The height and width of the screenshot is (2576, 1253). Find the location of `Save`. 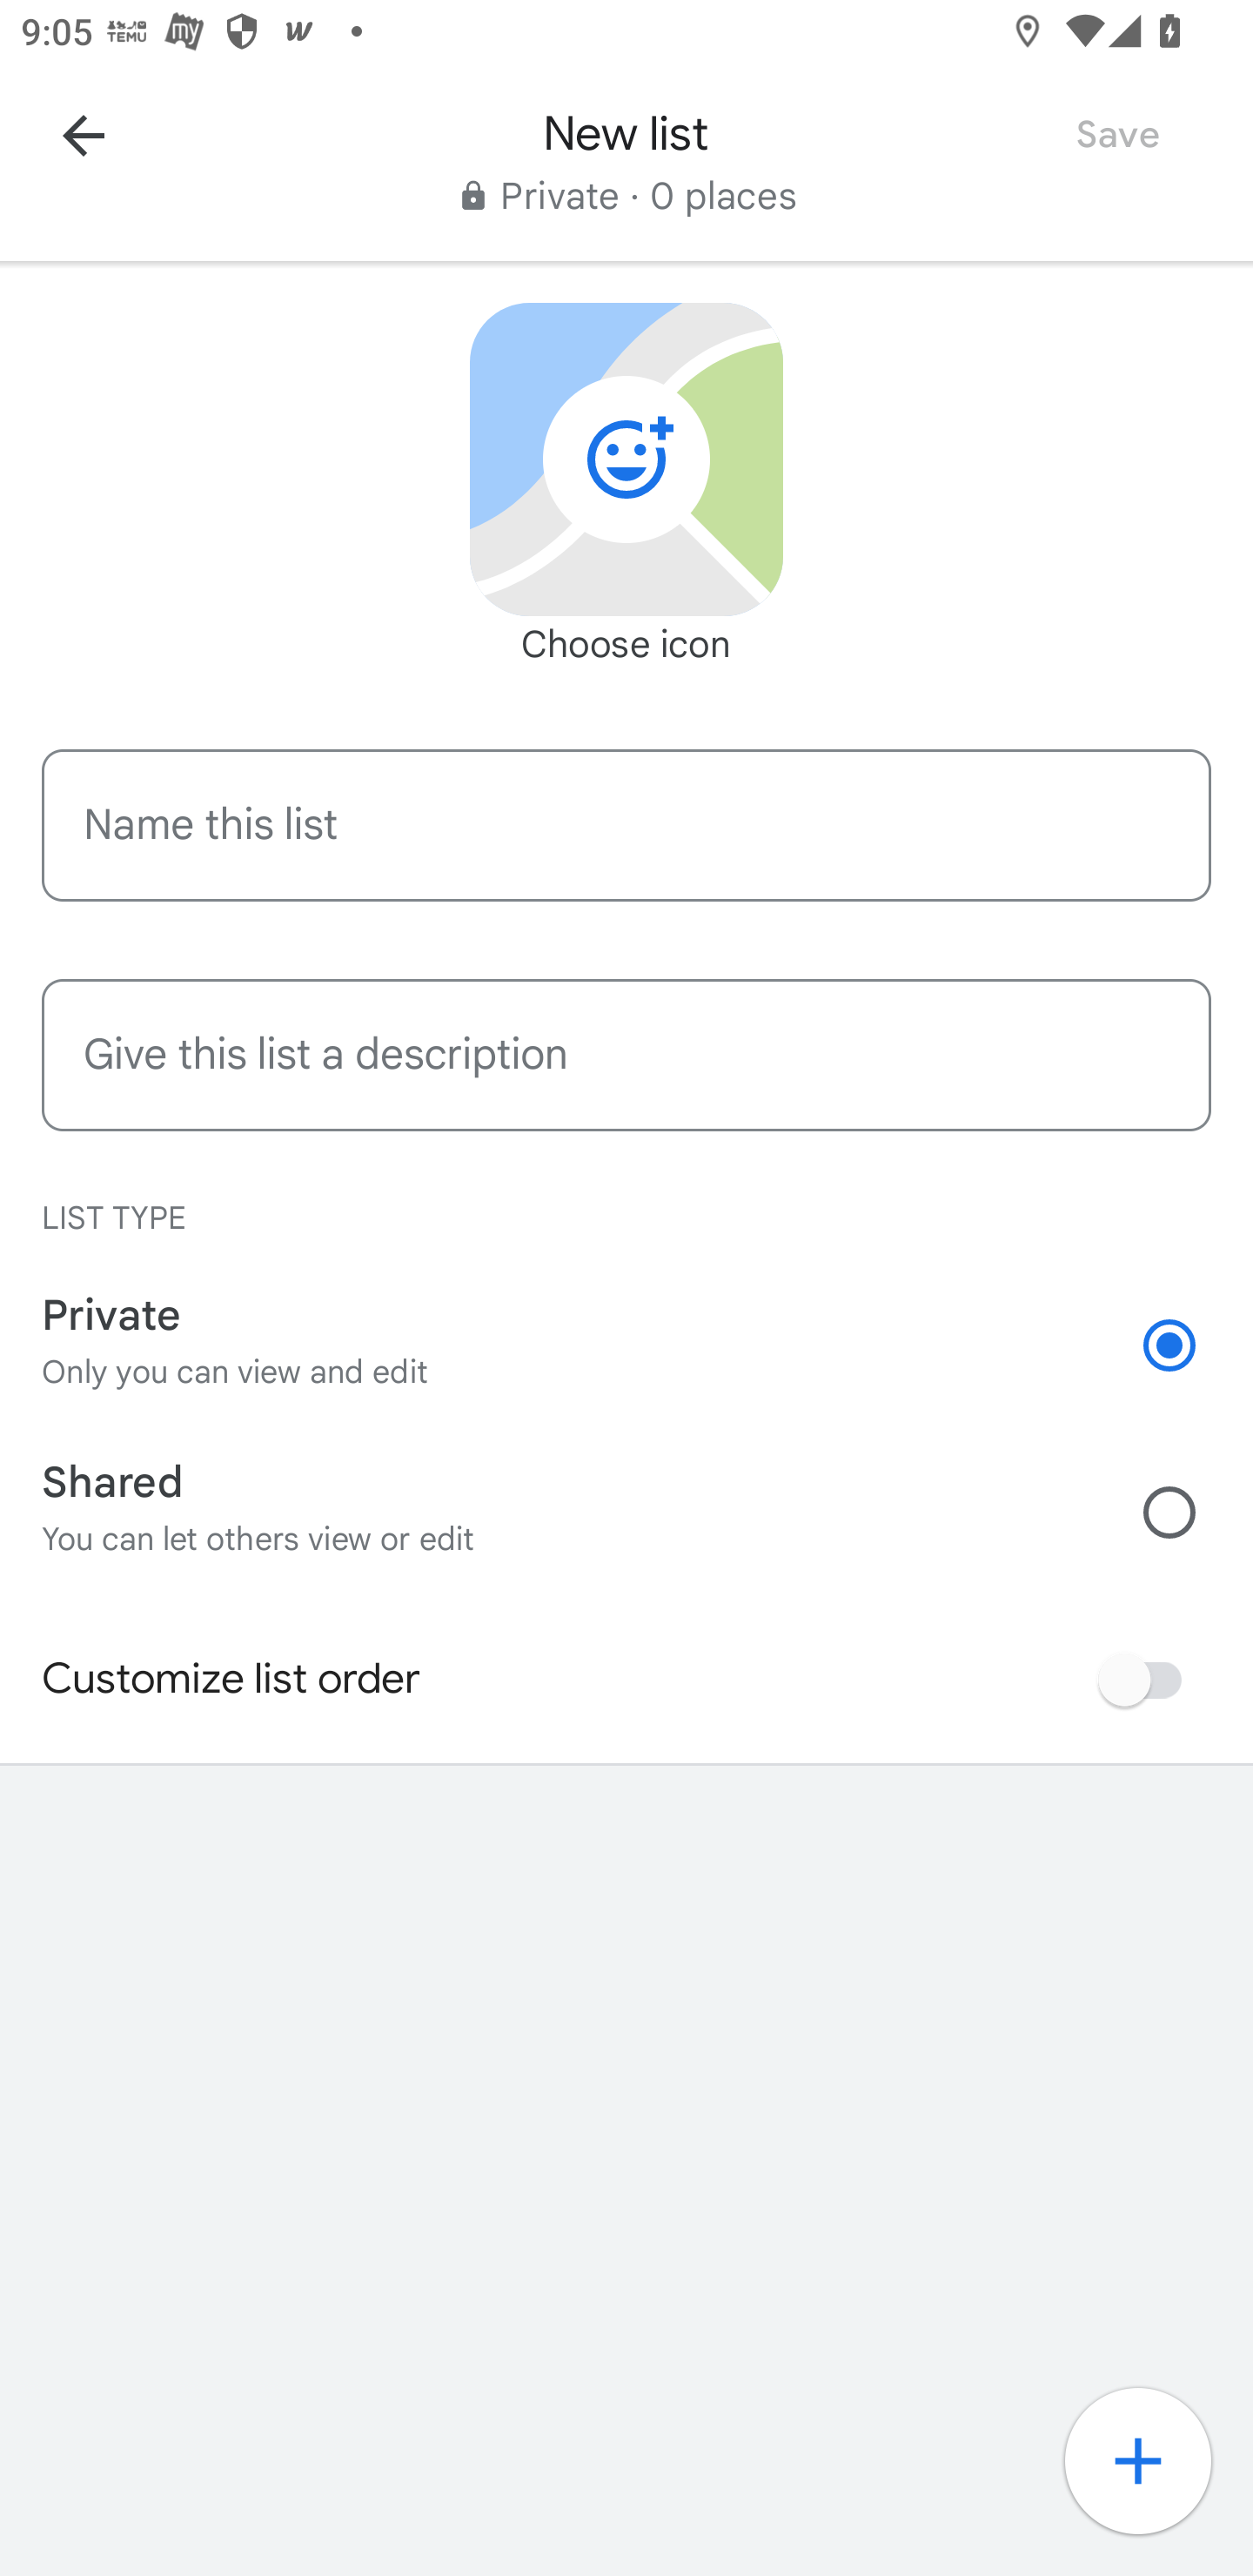

Save is located at coordinates (1117, 134).